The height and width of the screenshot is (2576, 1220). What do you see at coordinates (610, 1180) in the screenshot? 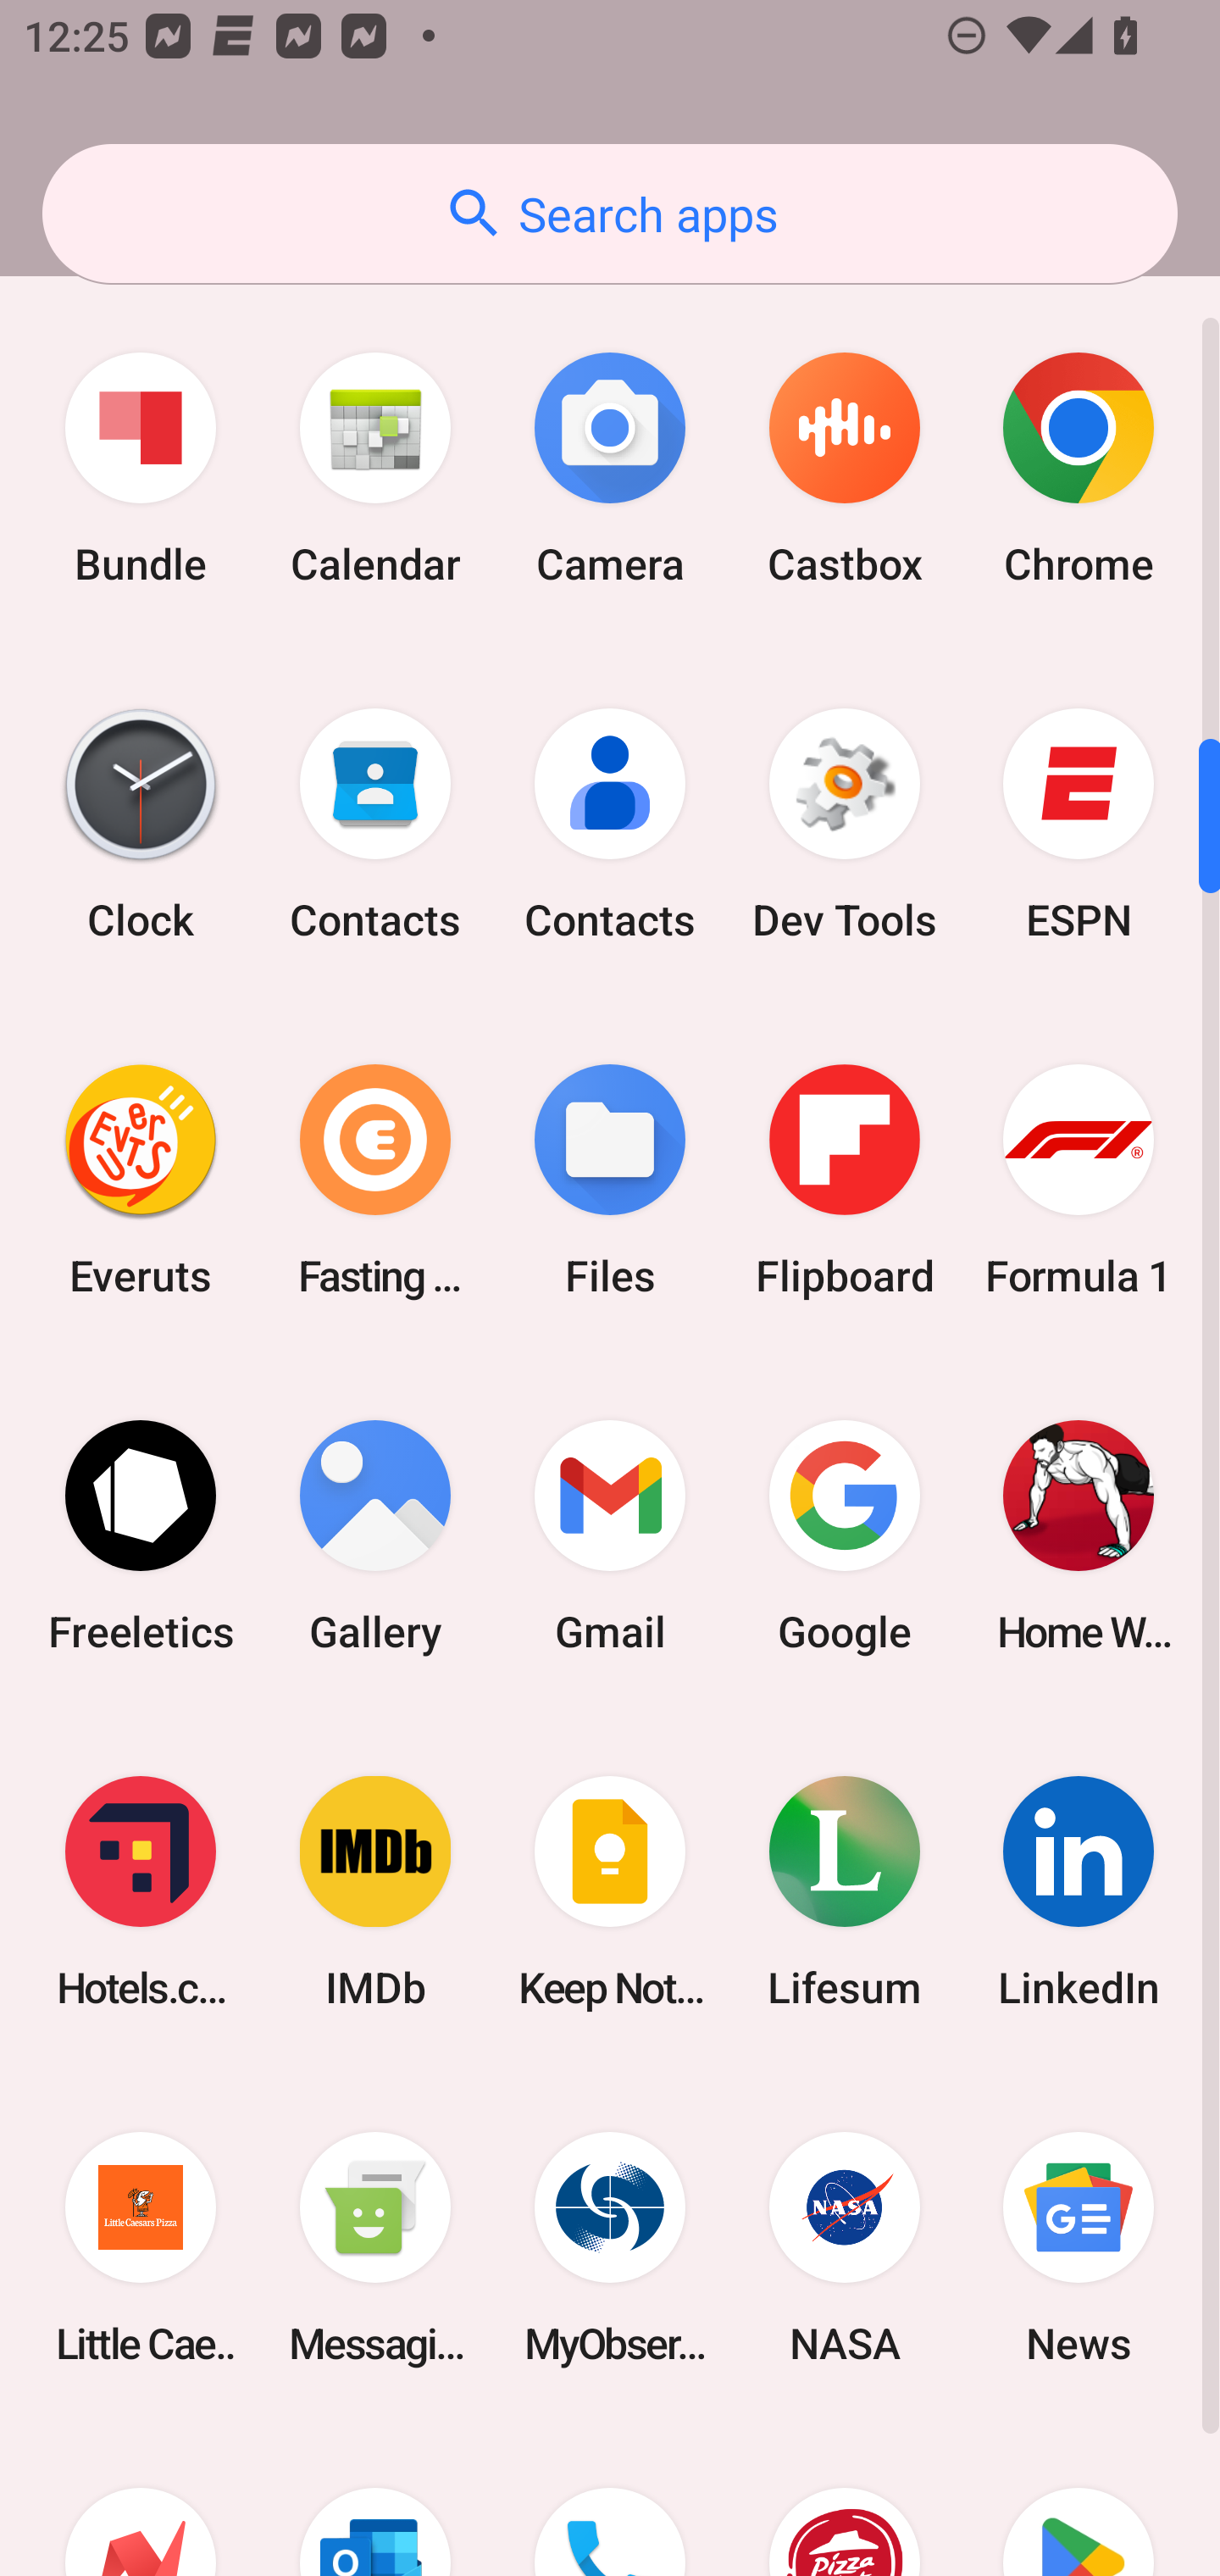
I see `Files` at bounding box center [610, 1180].